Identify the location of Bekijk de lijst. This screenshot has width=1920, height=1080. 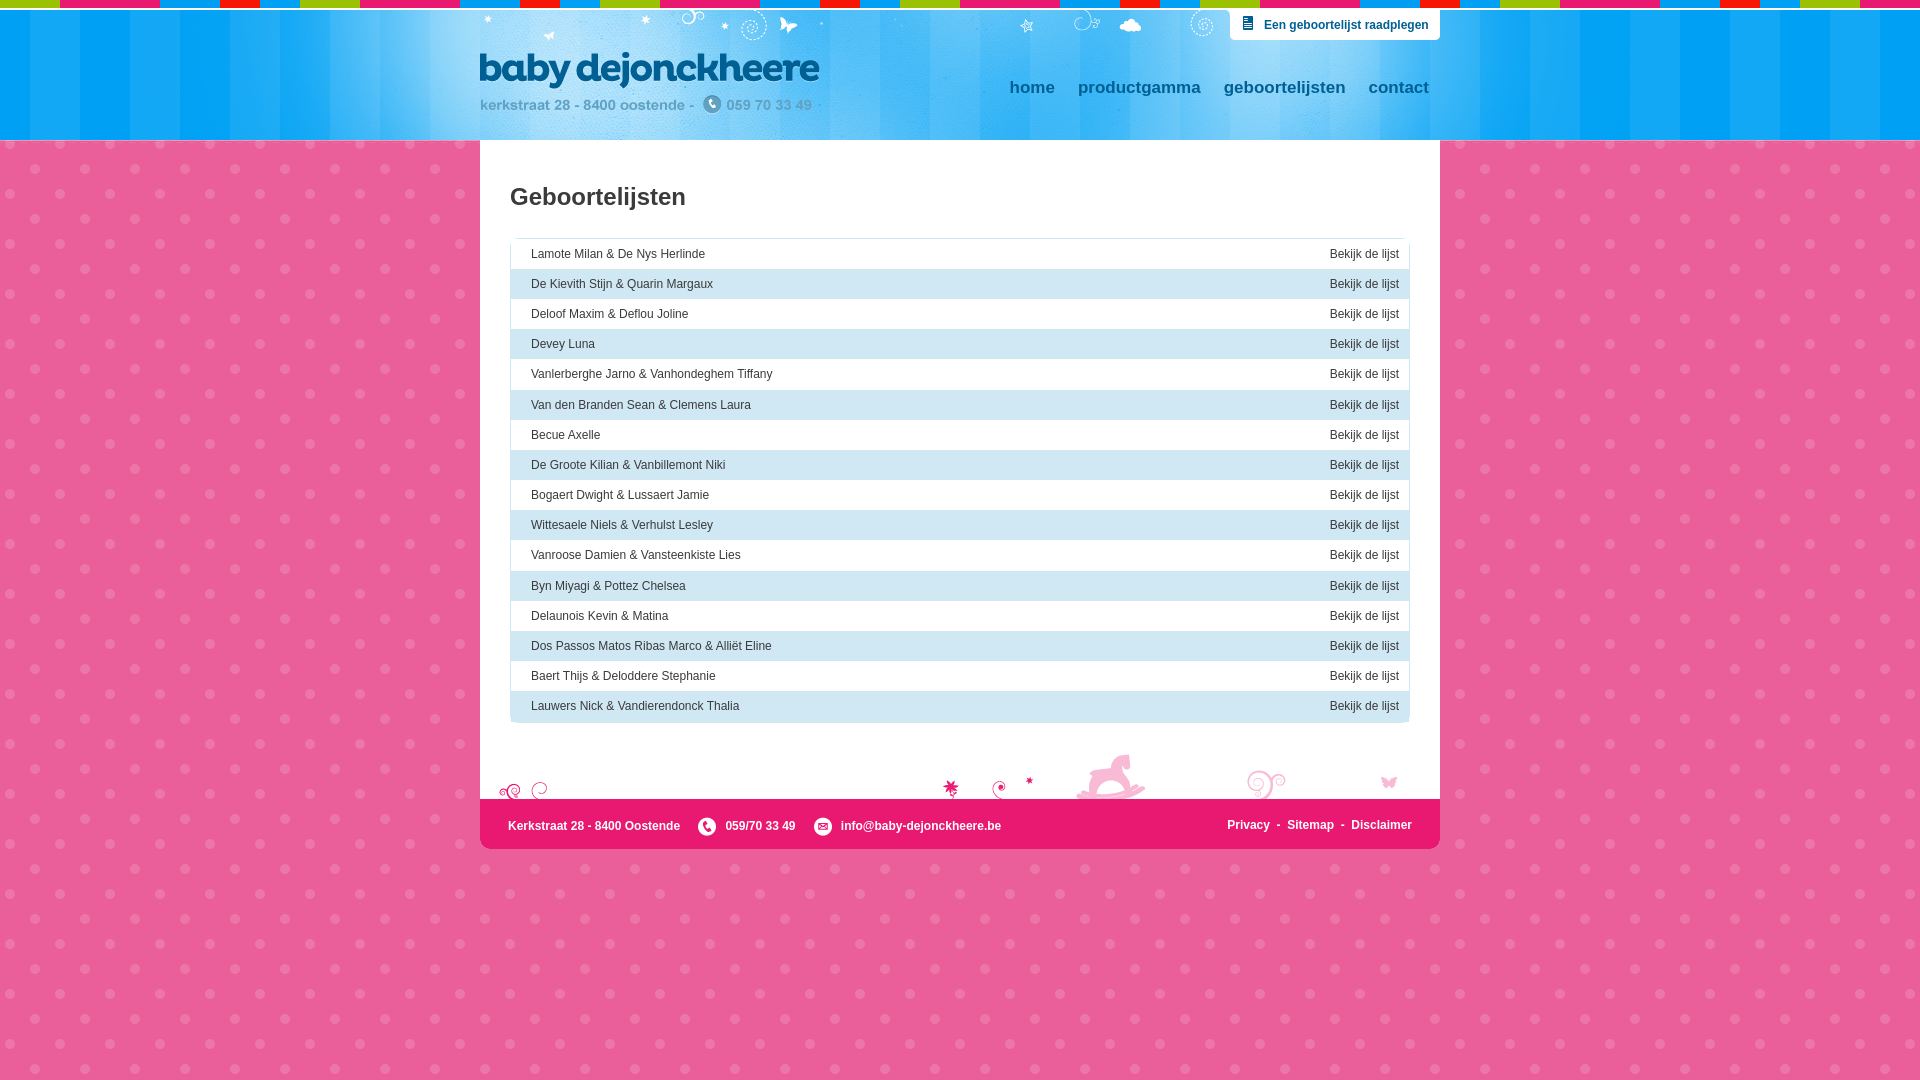
(1360, 496).